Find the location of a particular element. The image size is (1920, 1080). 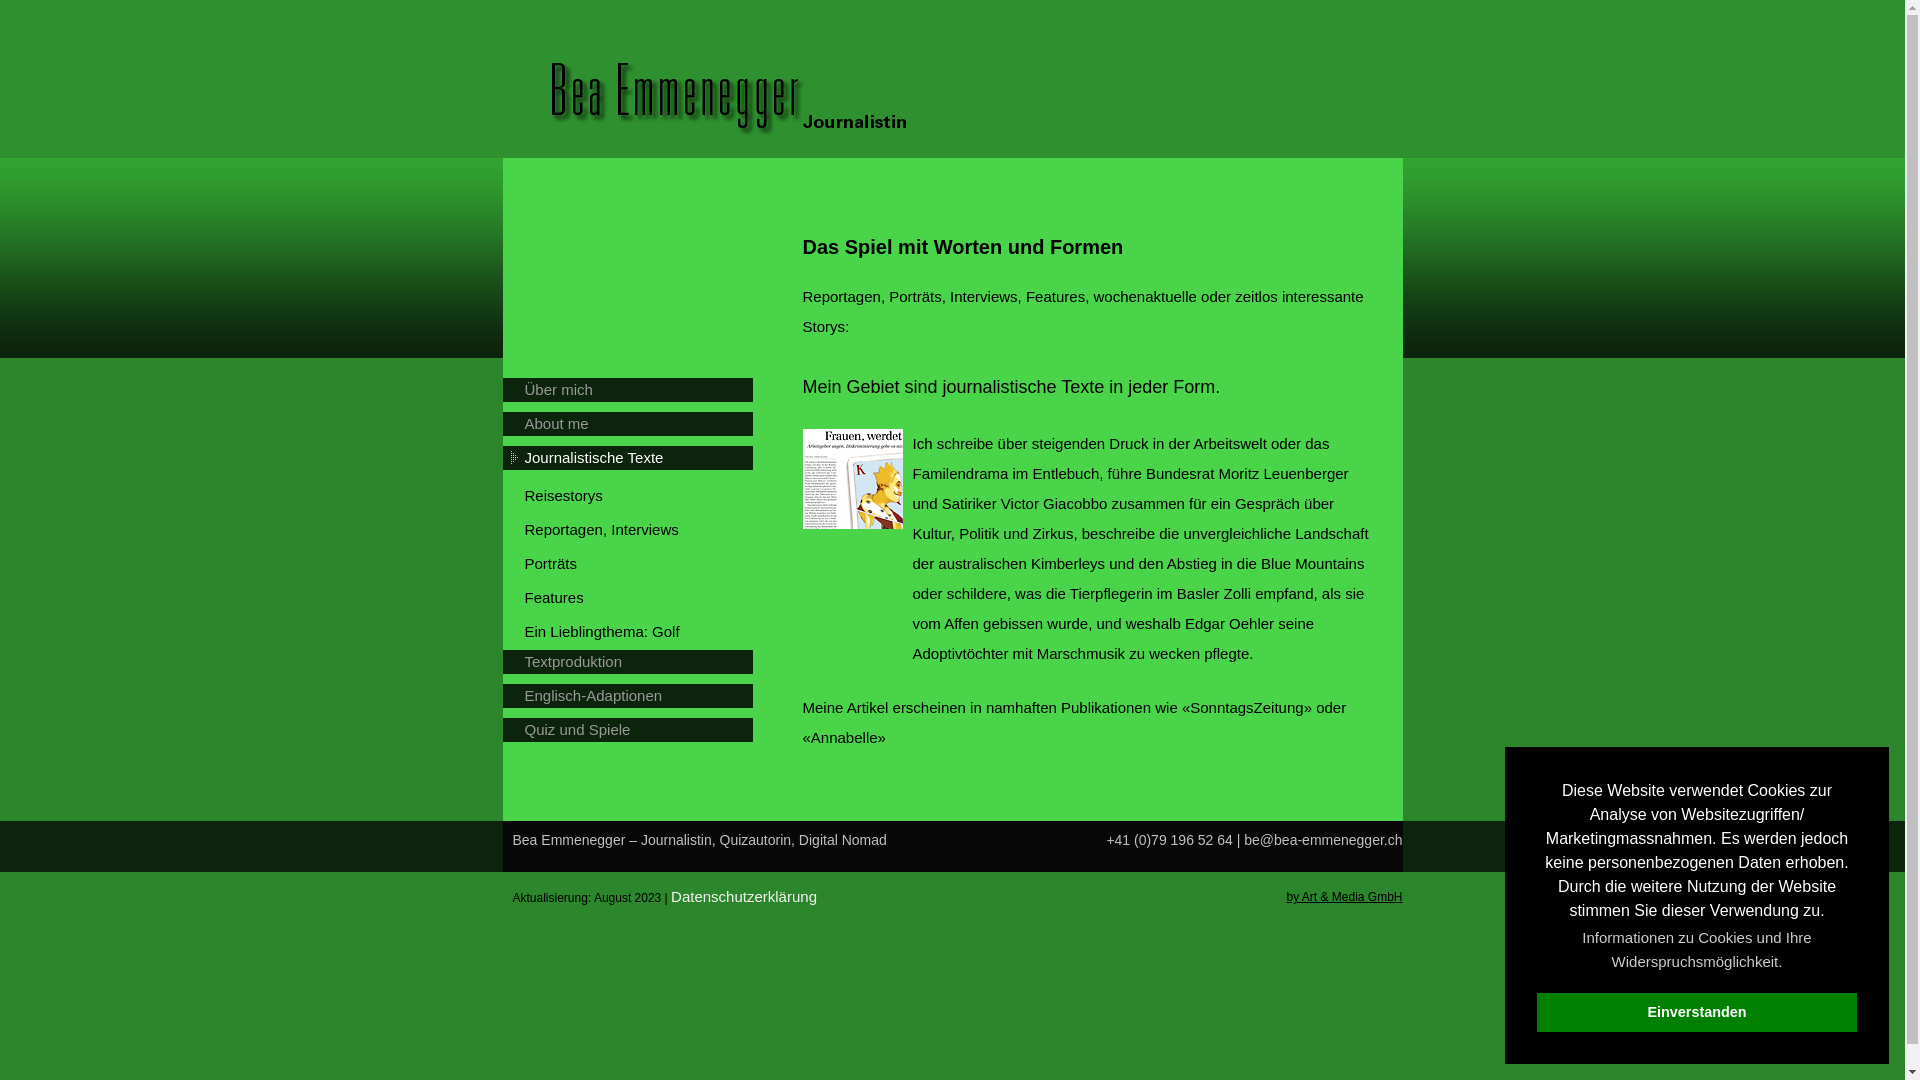

Reportagen, Interviews is located at coordinates (638, 530).